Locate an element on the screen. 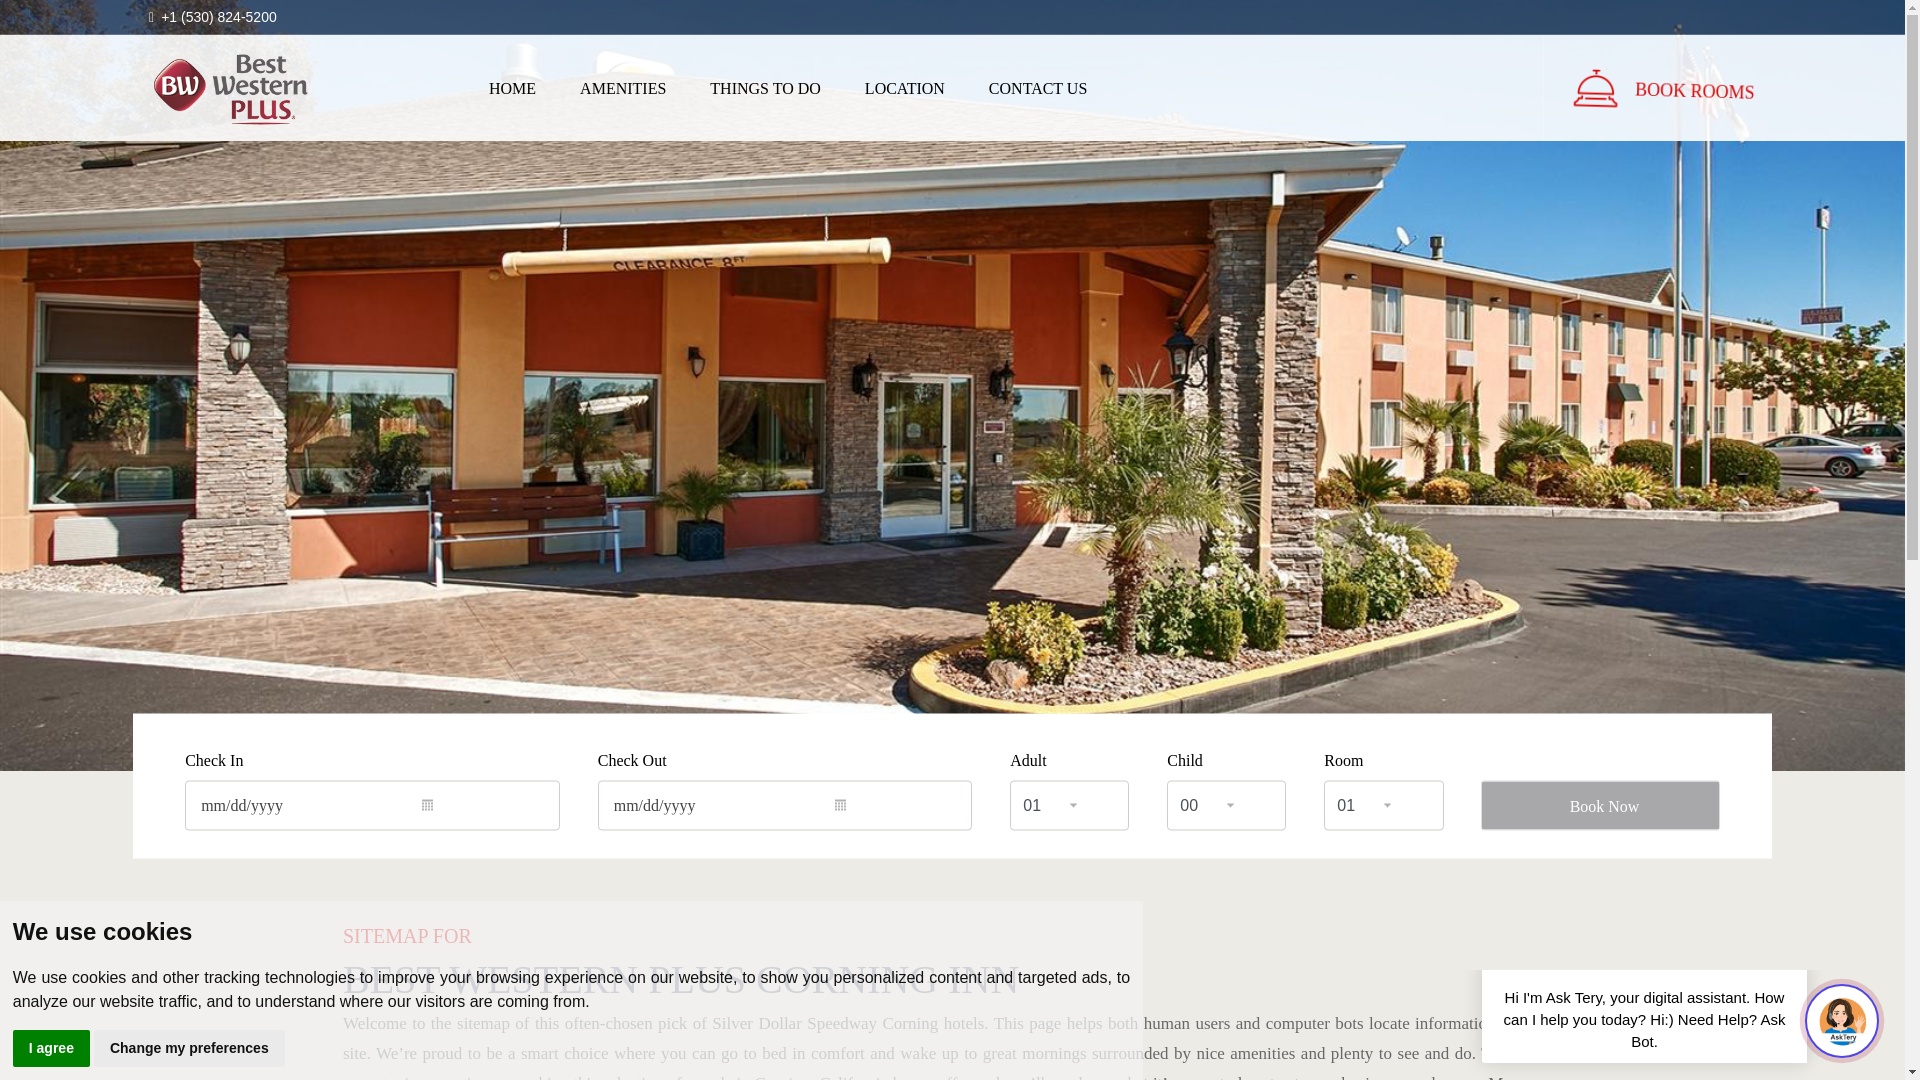  AMENITIES is located at coordinates (622, 88).